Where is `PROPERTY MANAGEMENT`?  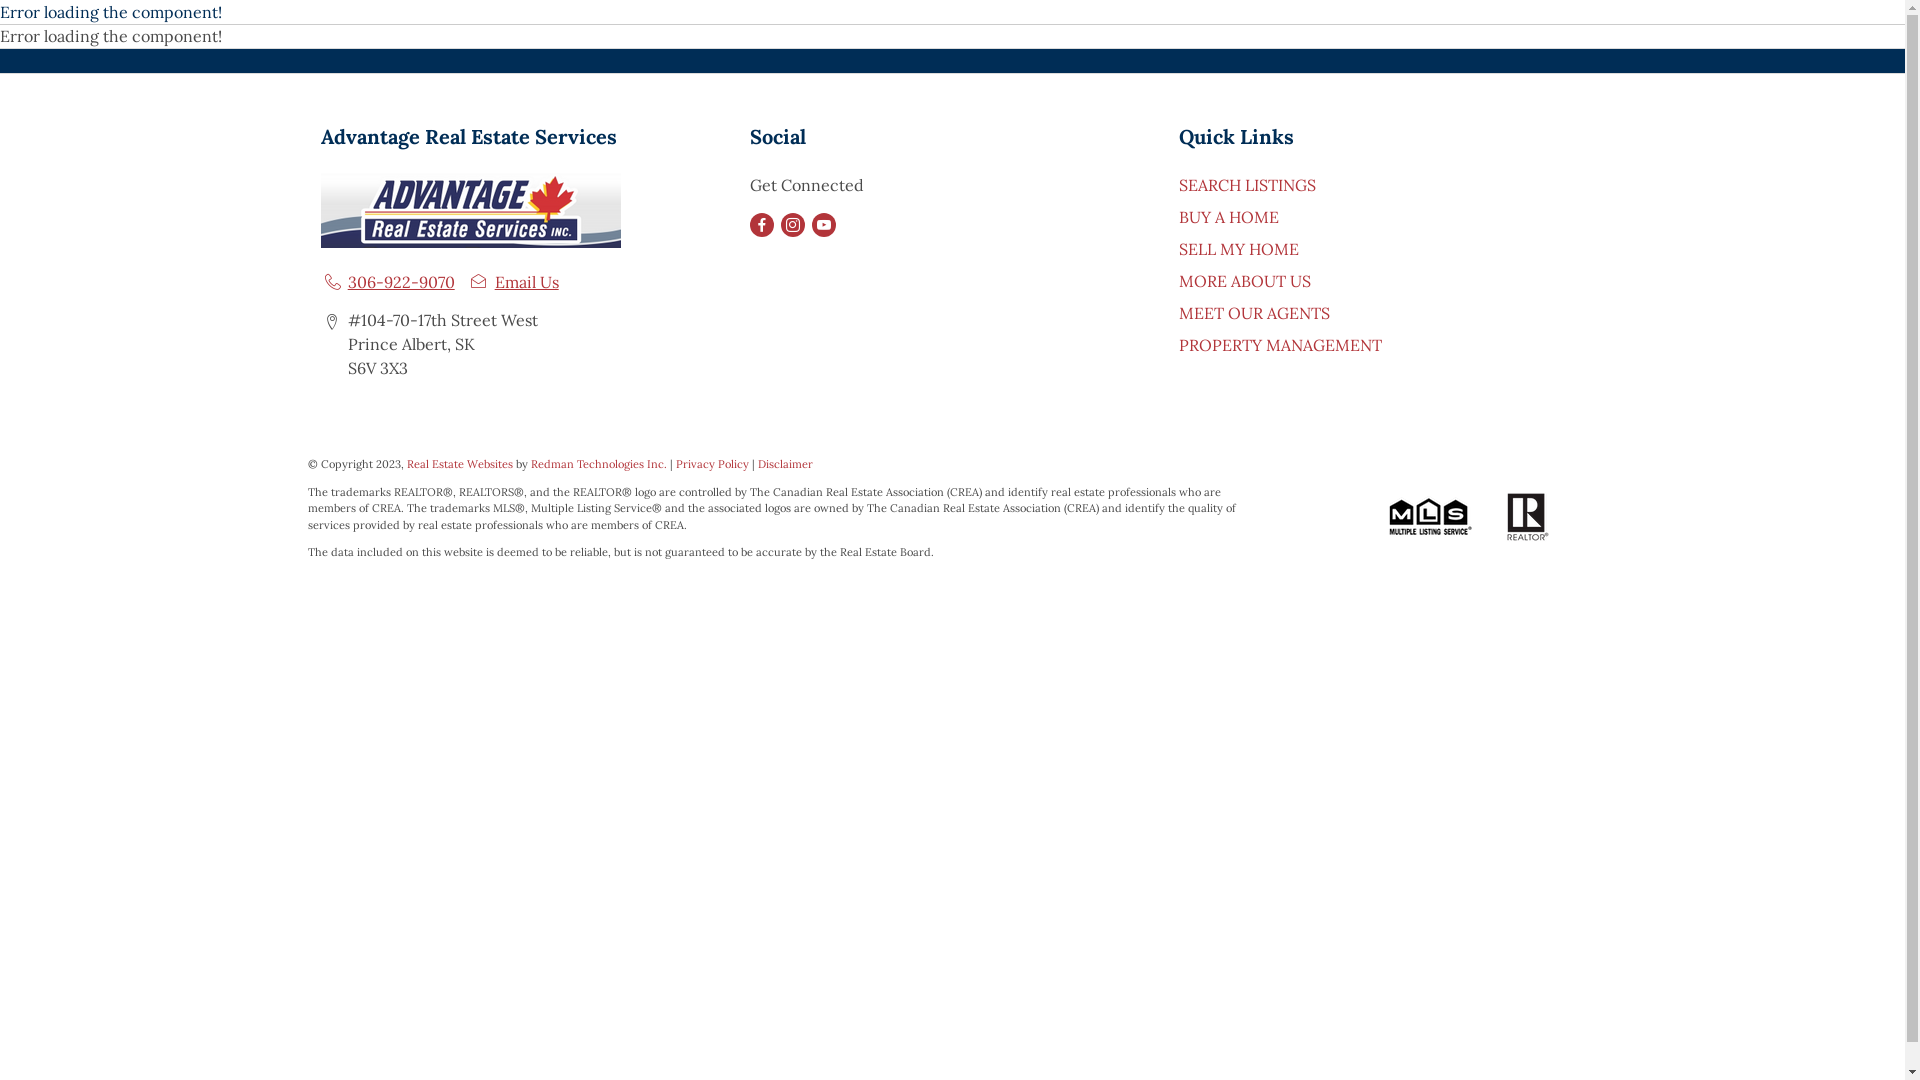 PROPERTY MANAGEMENT is located at coordinates (1280, 344).